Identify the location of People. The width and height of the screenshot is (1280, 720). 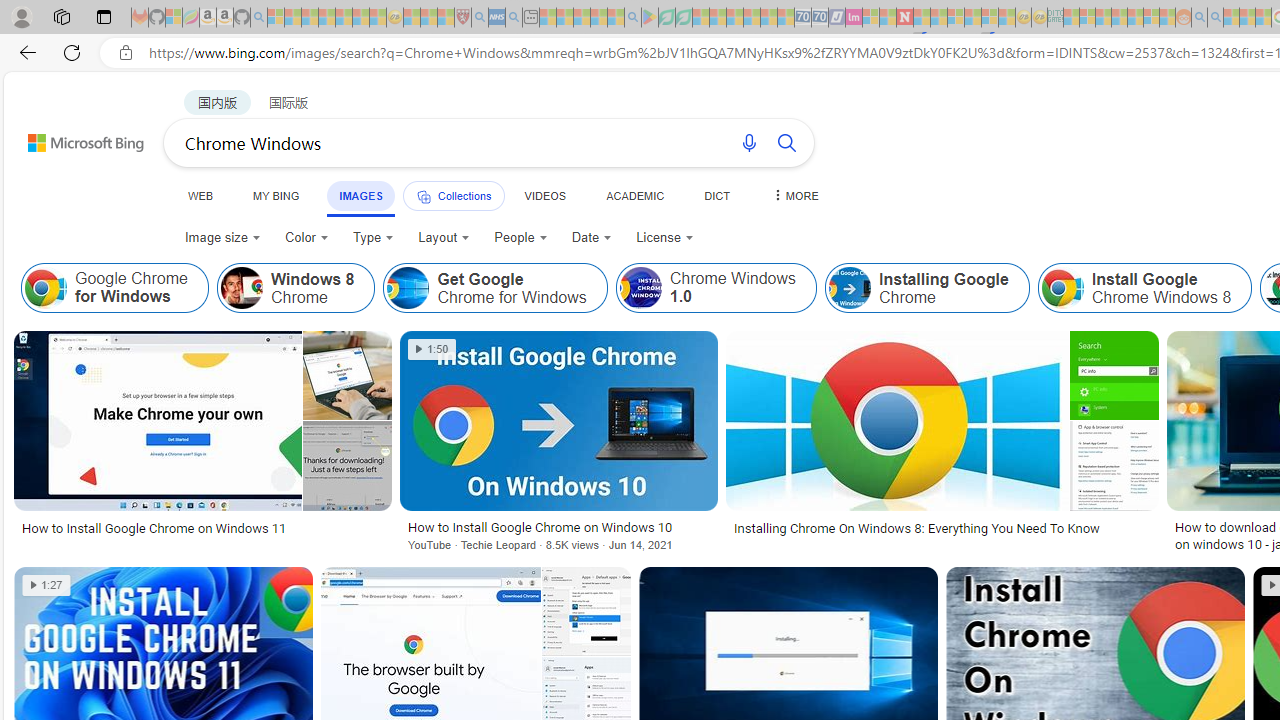
(520, 238).